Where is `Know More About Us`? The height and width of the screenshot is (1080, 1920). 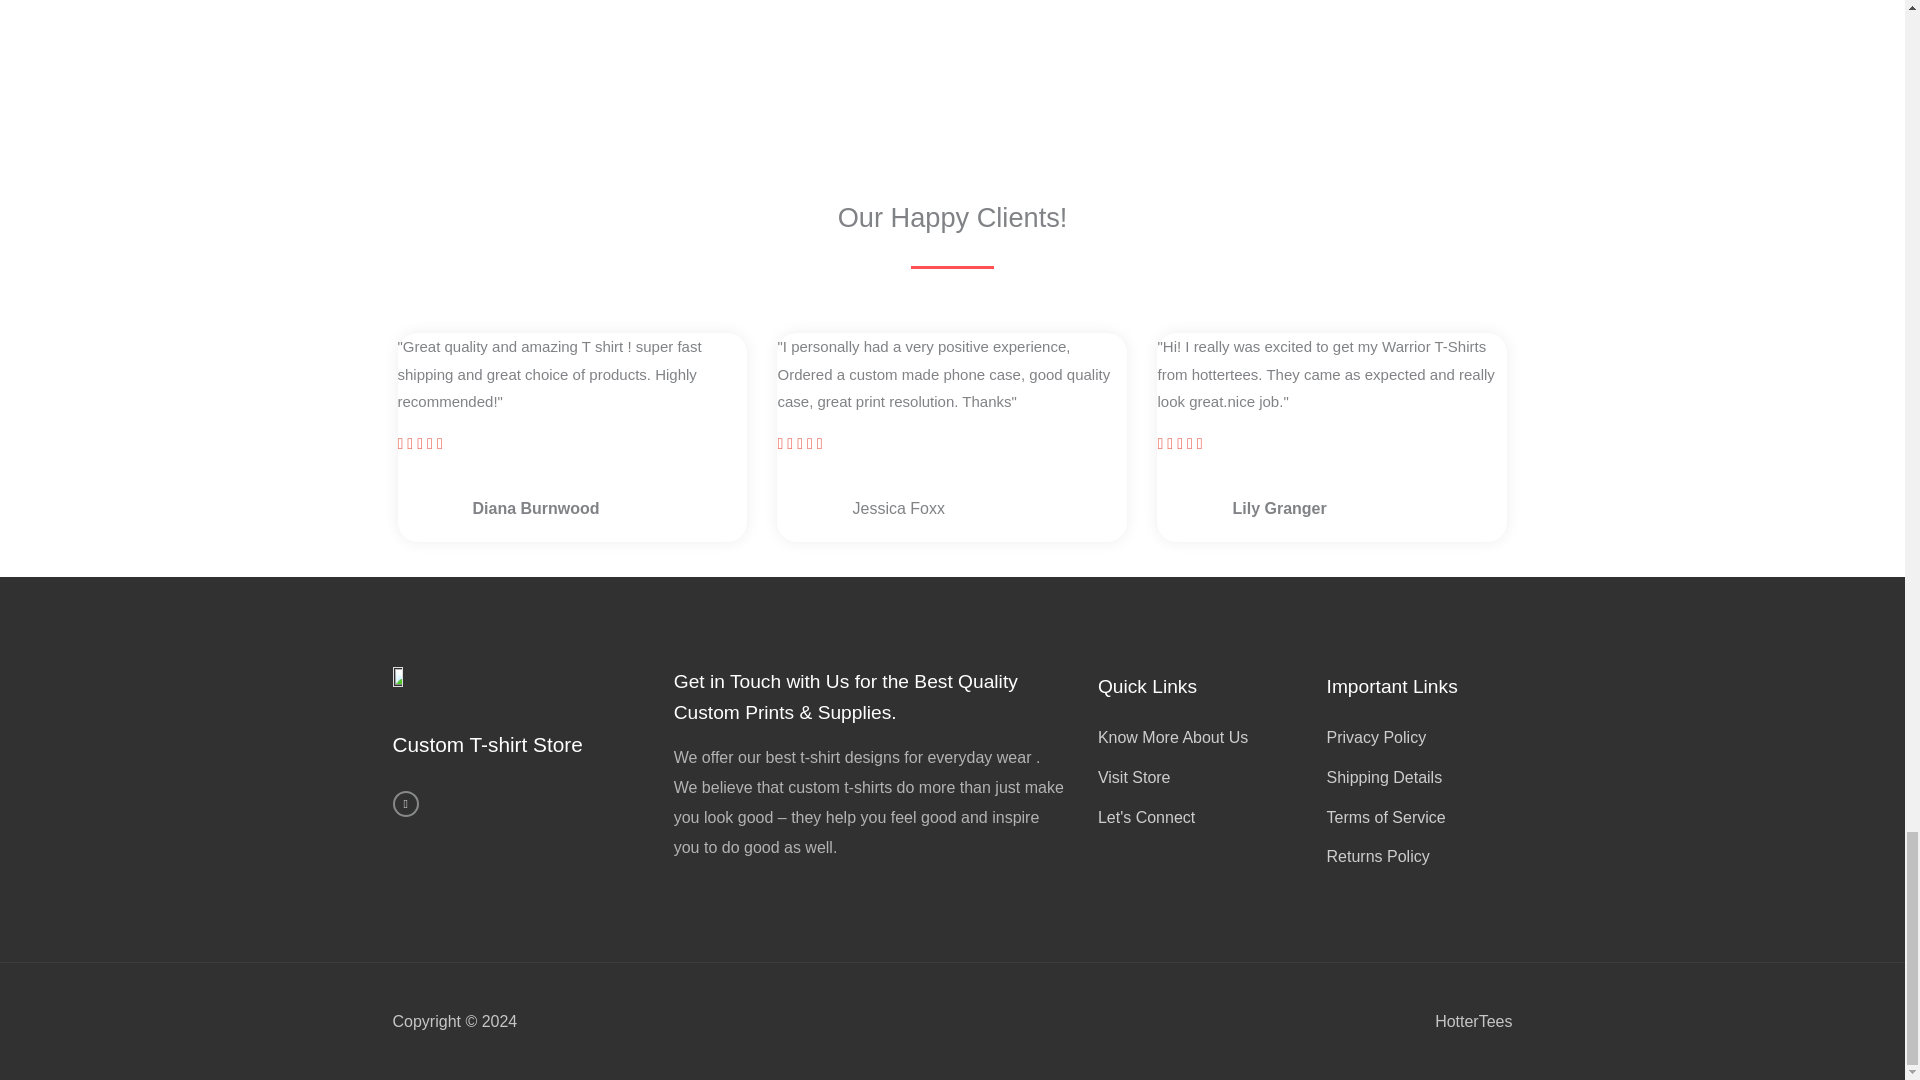
Know More About Us is located at coordinates (1202, 737).